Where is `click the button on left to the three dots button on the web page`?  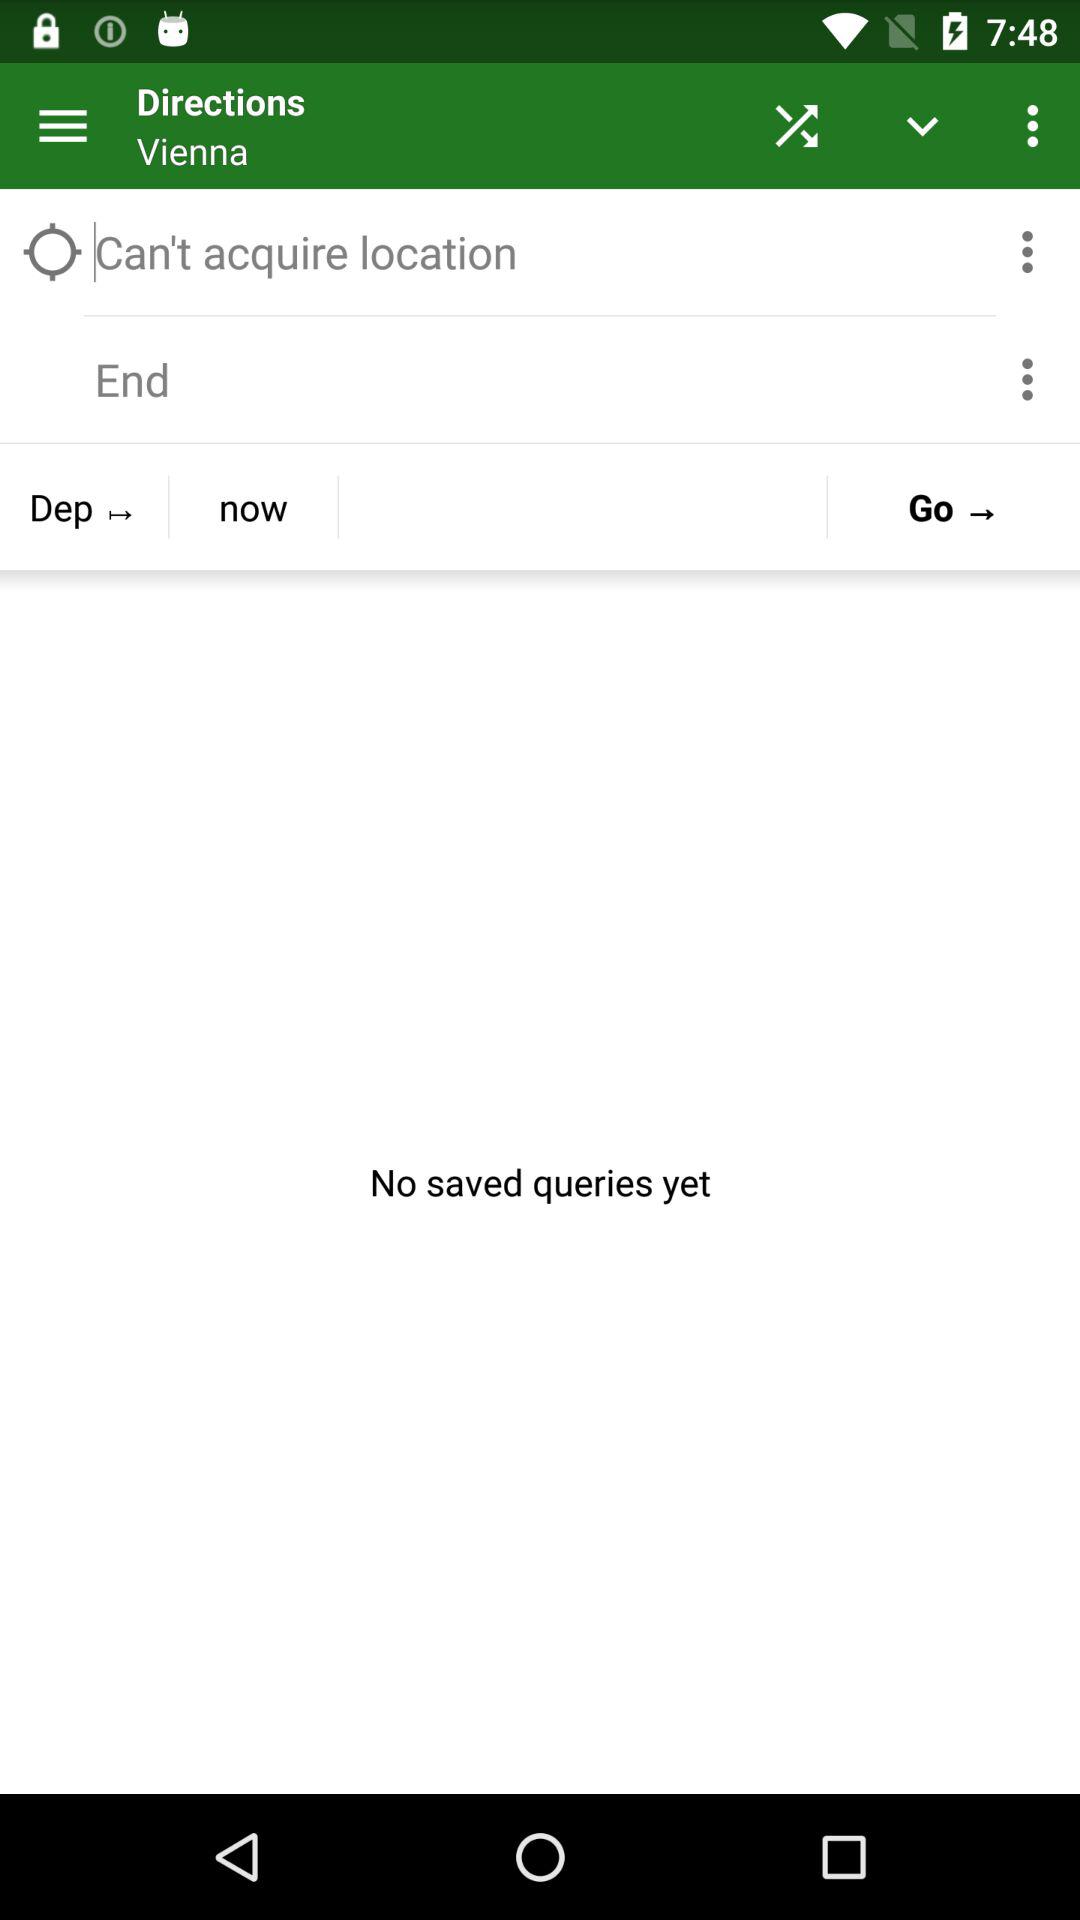 click the button on left to the three dots button on the web page is located at coordinates (922, 126).